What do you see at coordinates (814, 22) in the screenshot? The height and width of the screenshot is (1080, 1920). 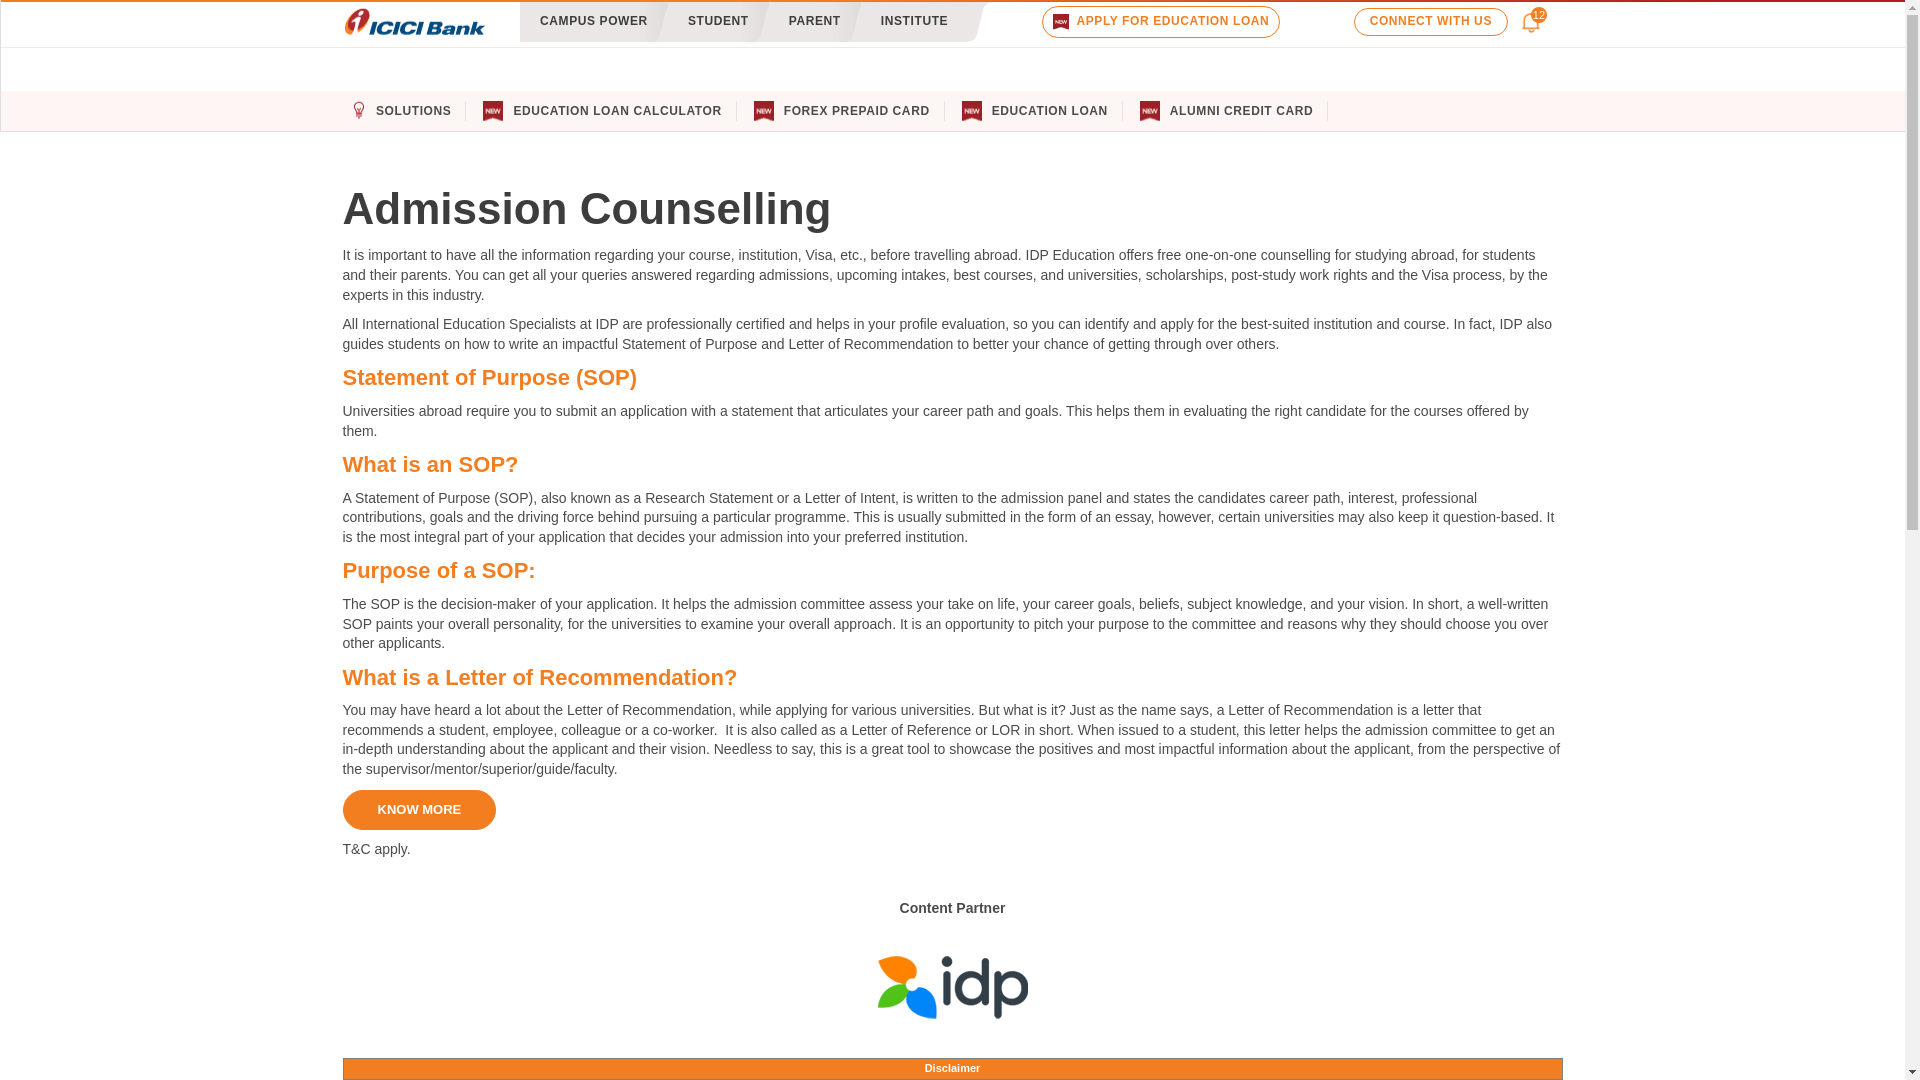 I see `PARENT` at bounding box center [814, 22].